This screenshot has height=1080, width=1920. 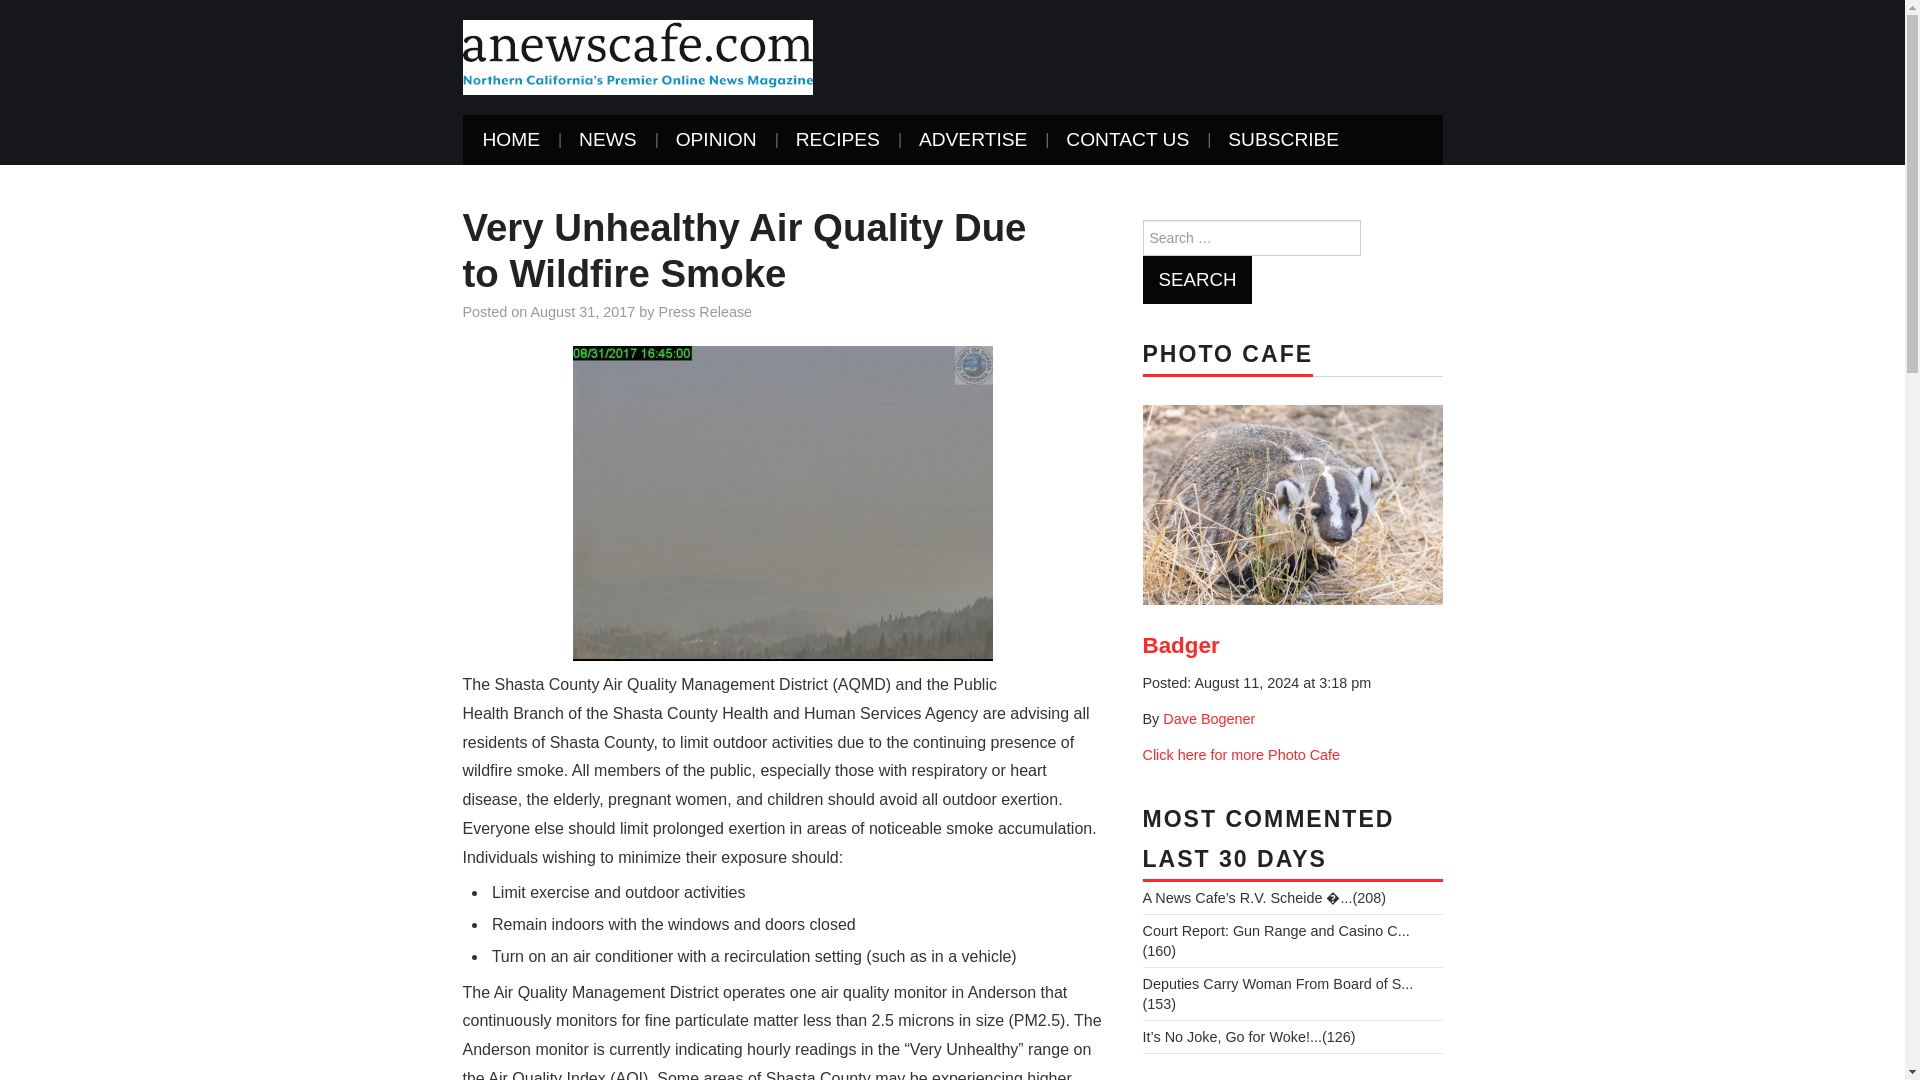 What do you see at coordinates (637, 56) in the screenshot?
I see `anewscafe.com` at bounding box center [637, 56].